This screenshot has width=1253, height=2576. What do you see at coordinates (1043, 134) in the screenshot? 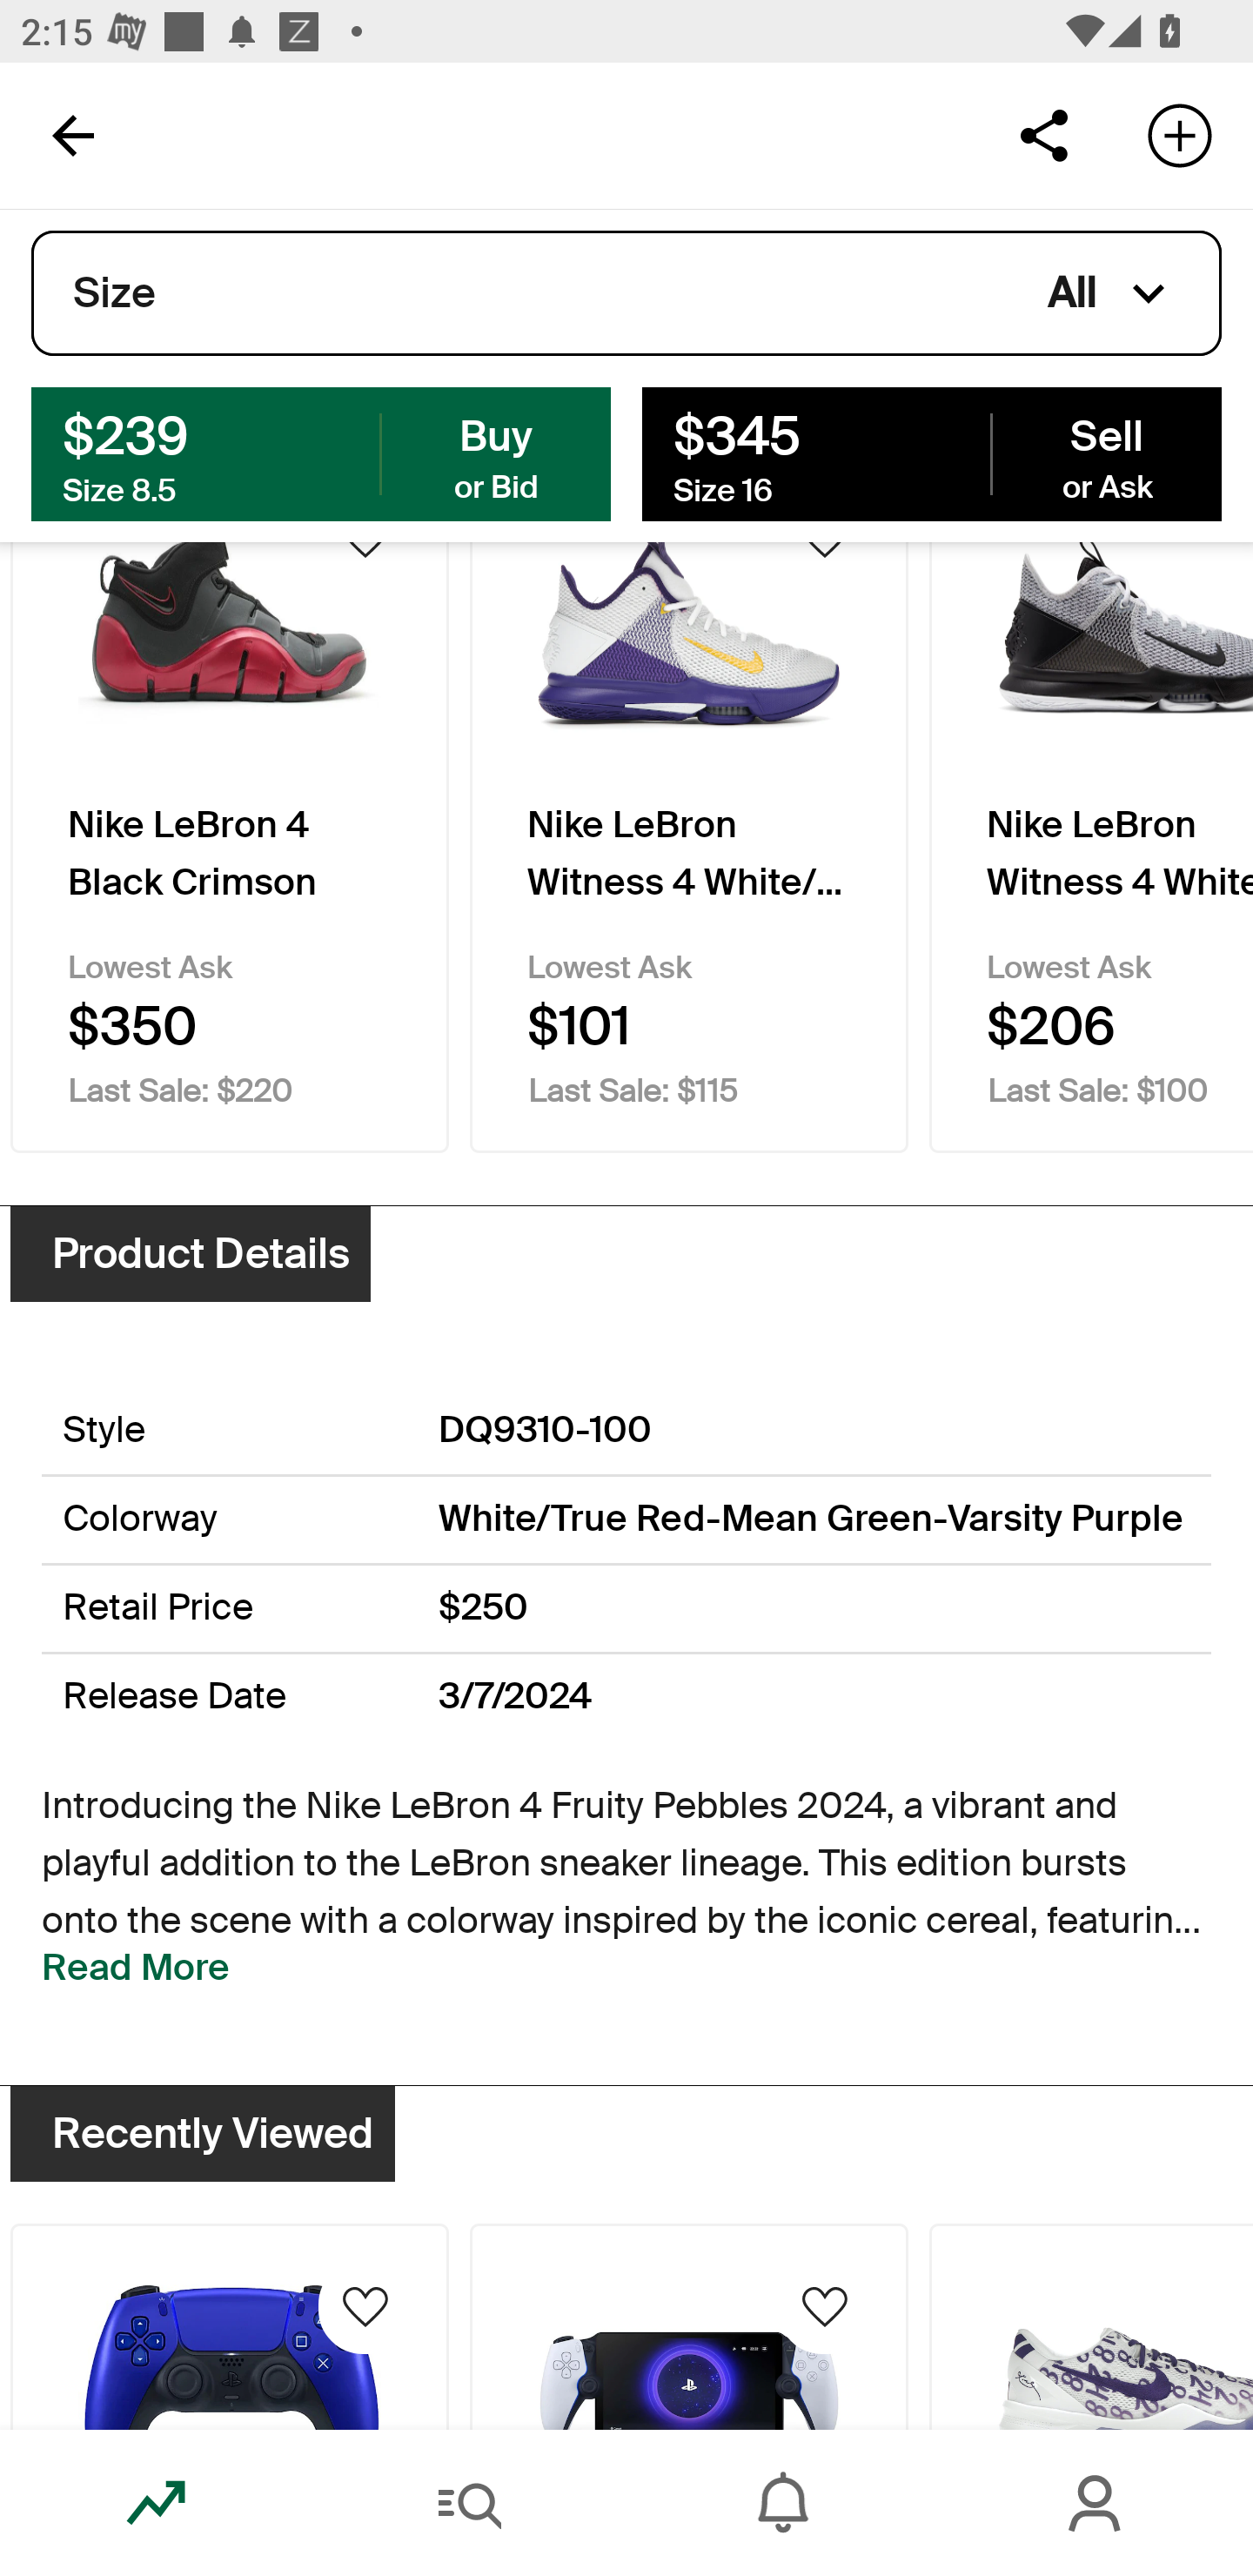
I see `Share` at bounding box center [1043, 134].